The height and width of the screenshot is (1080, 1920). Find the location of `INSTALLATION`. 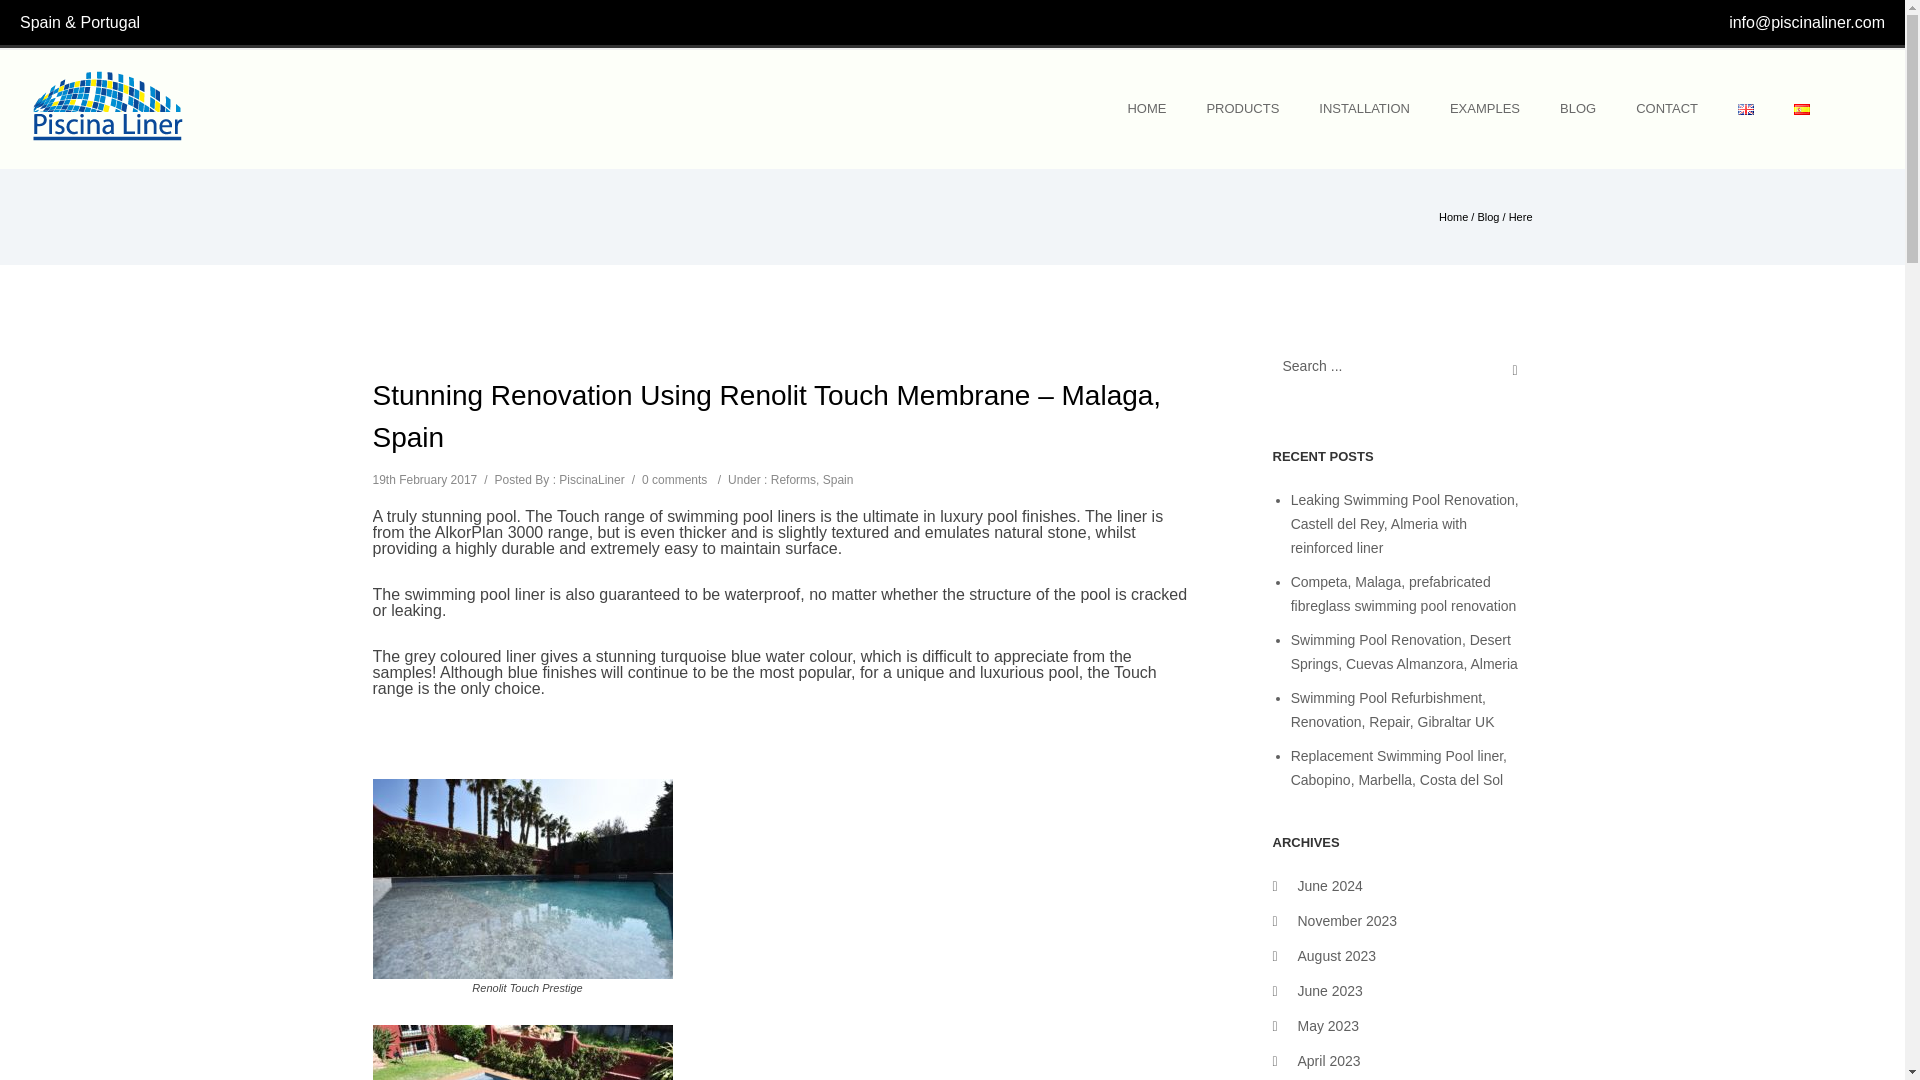

INSTALLATION is located at coordinates (1364, 108).